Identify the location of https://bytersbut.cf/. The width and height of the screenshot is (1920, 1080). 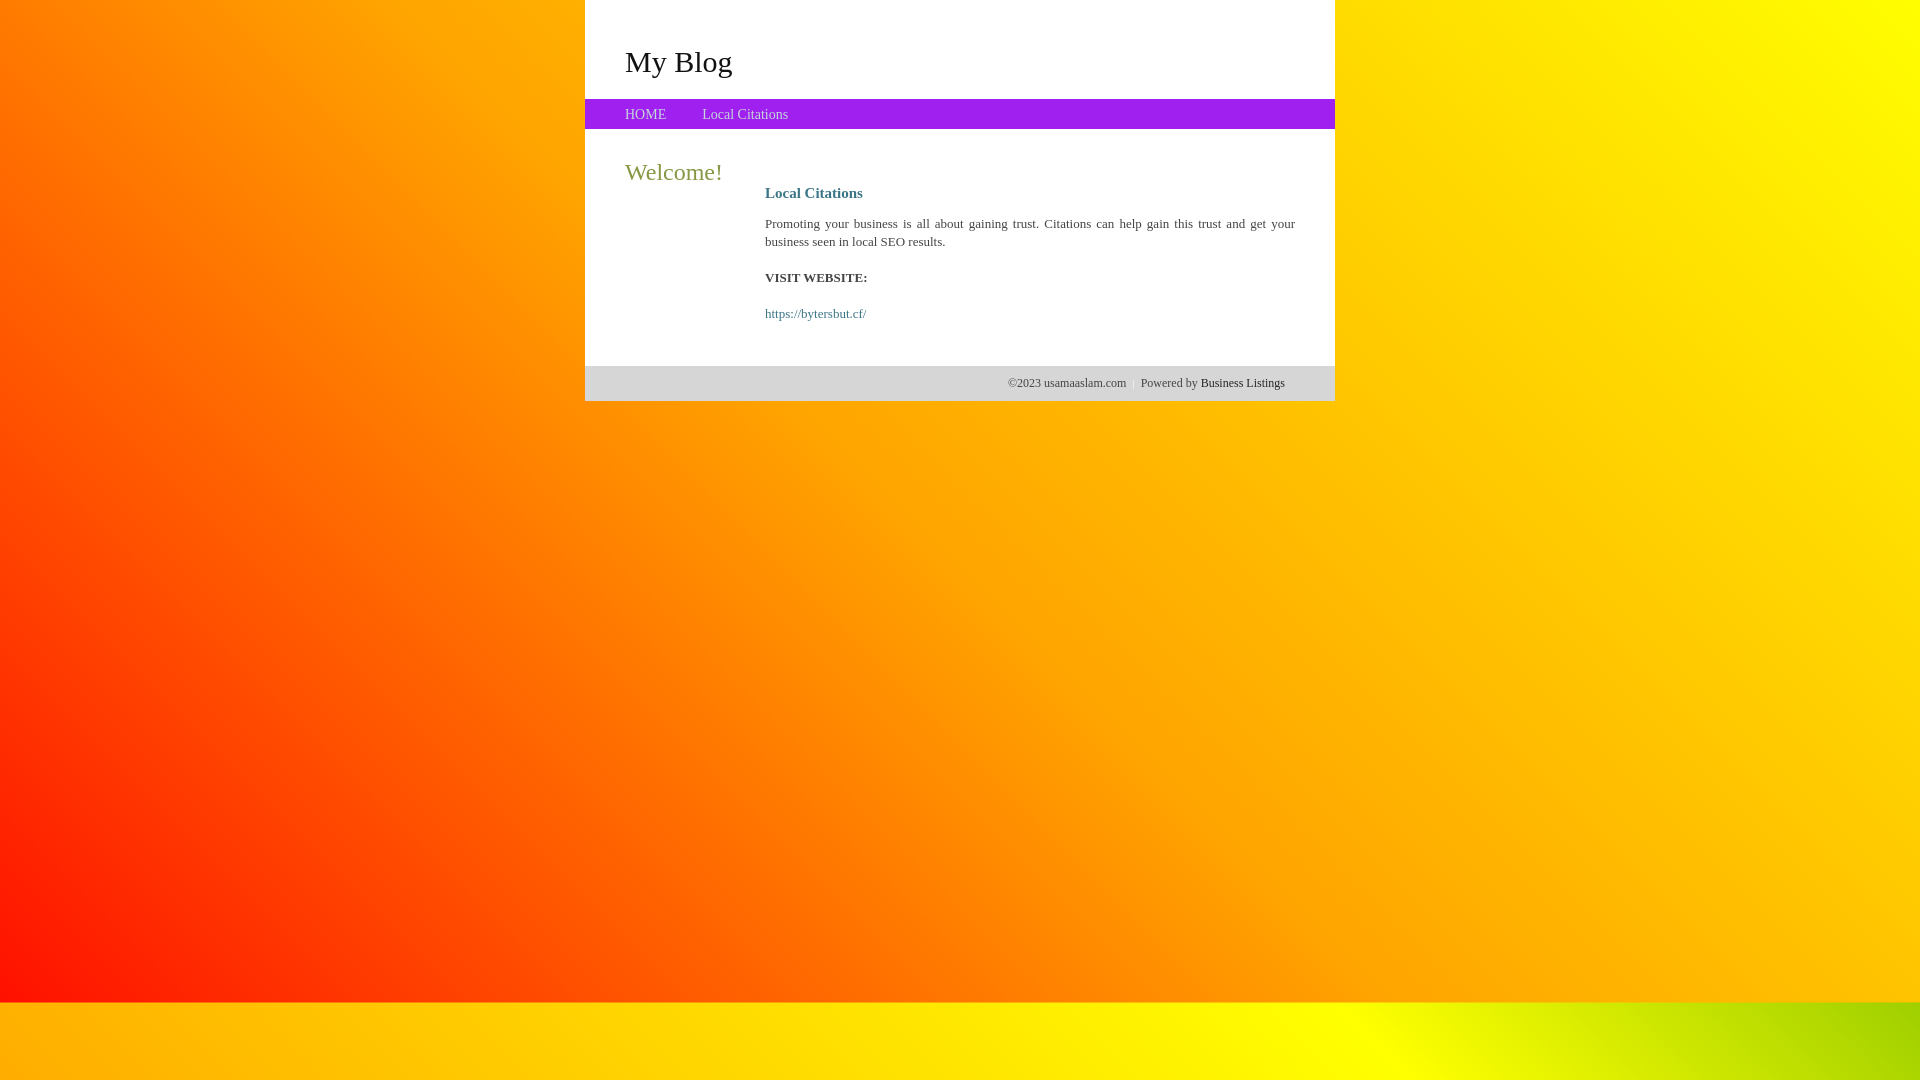
(816, 314).